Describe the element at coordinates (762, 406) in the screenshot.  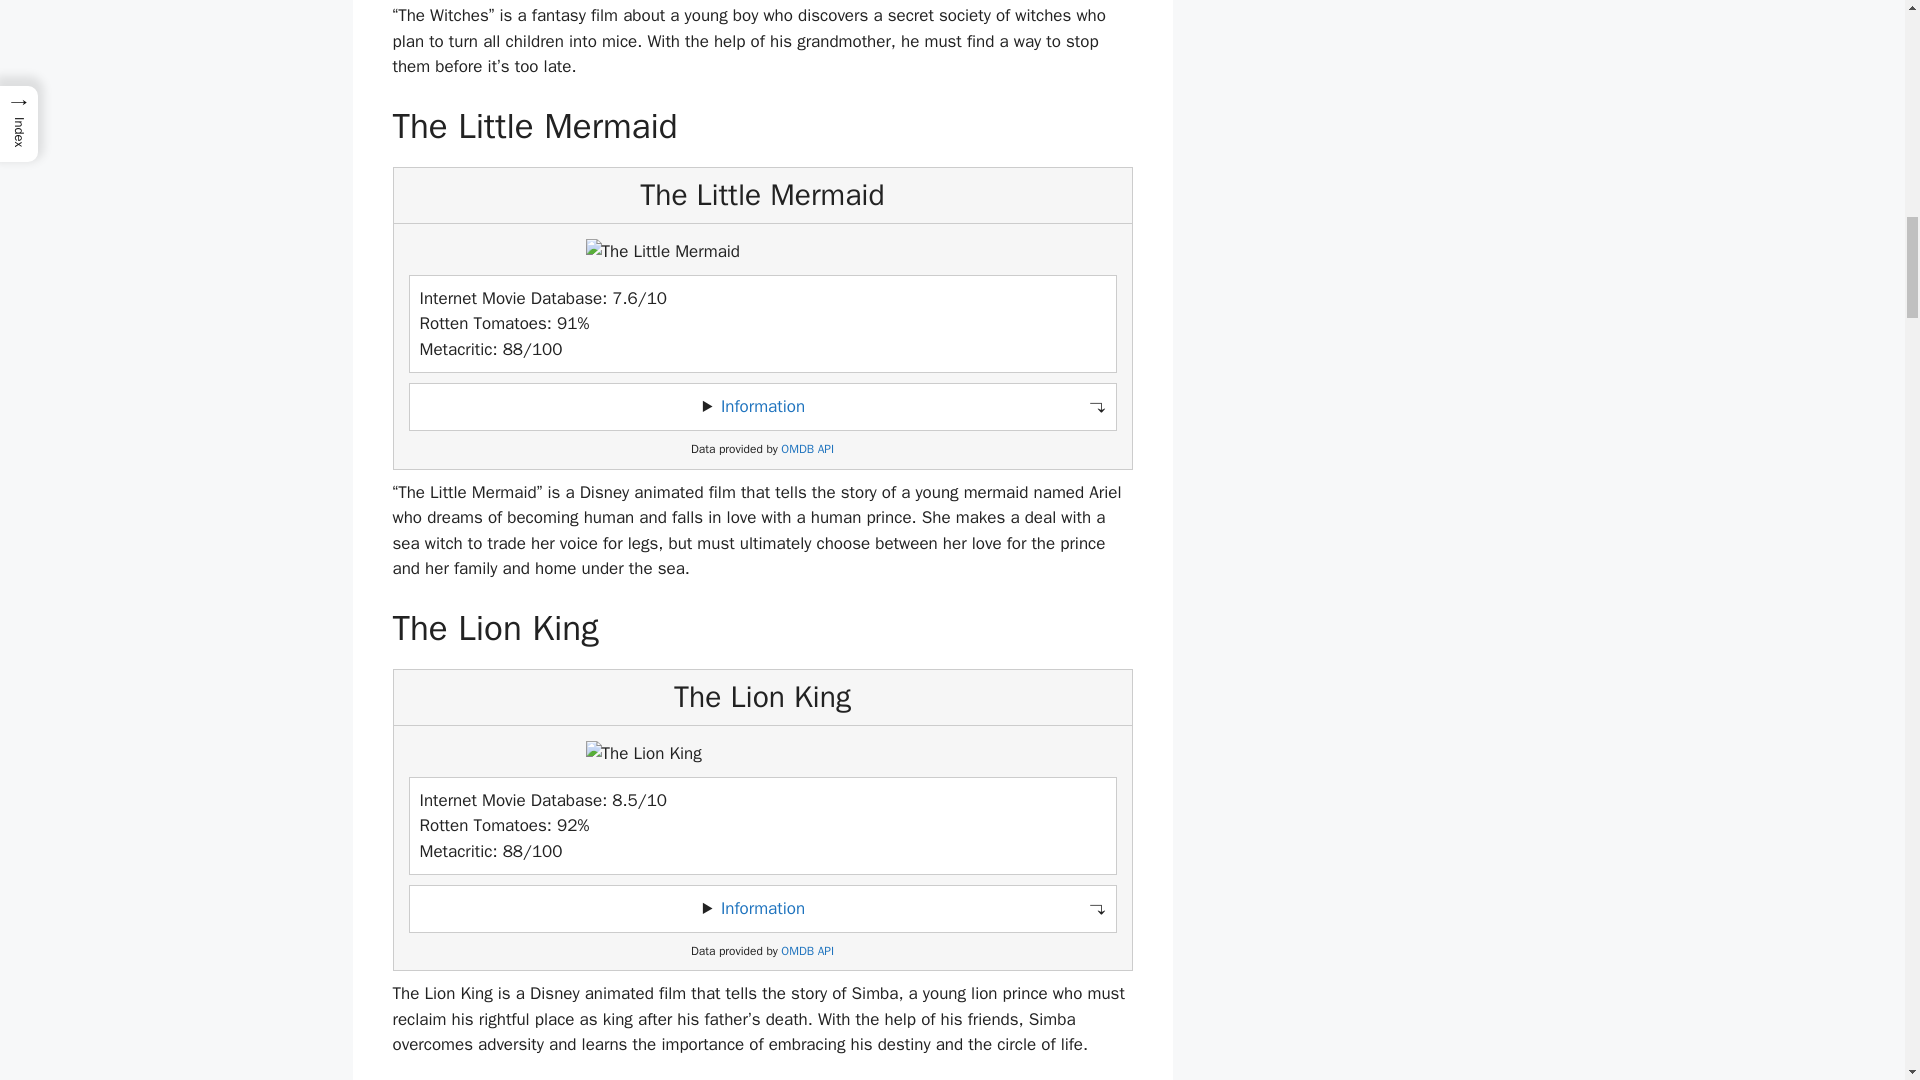
I see `Information` at that location.